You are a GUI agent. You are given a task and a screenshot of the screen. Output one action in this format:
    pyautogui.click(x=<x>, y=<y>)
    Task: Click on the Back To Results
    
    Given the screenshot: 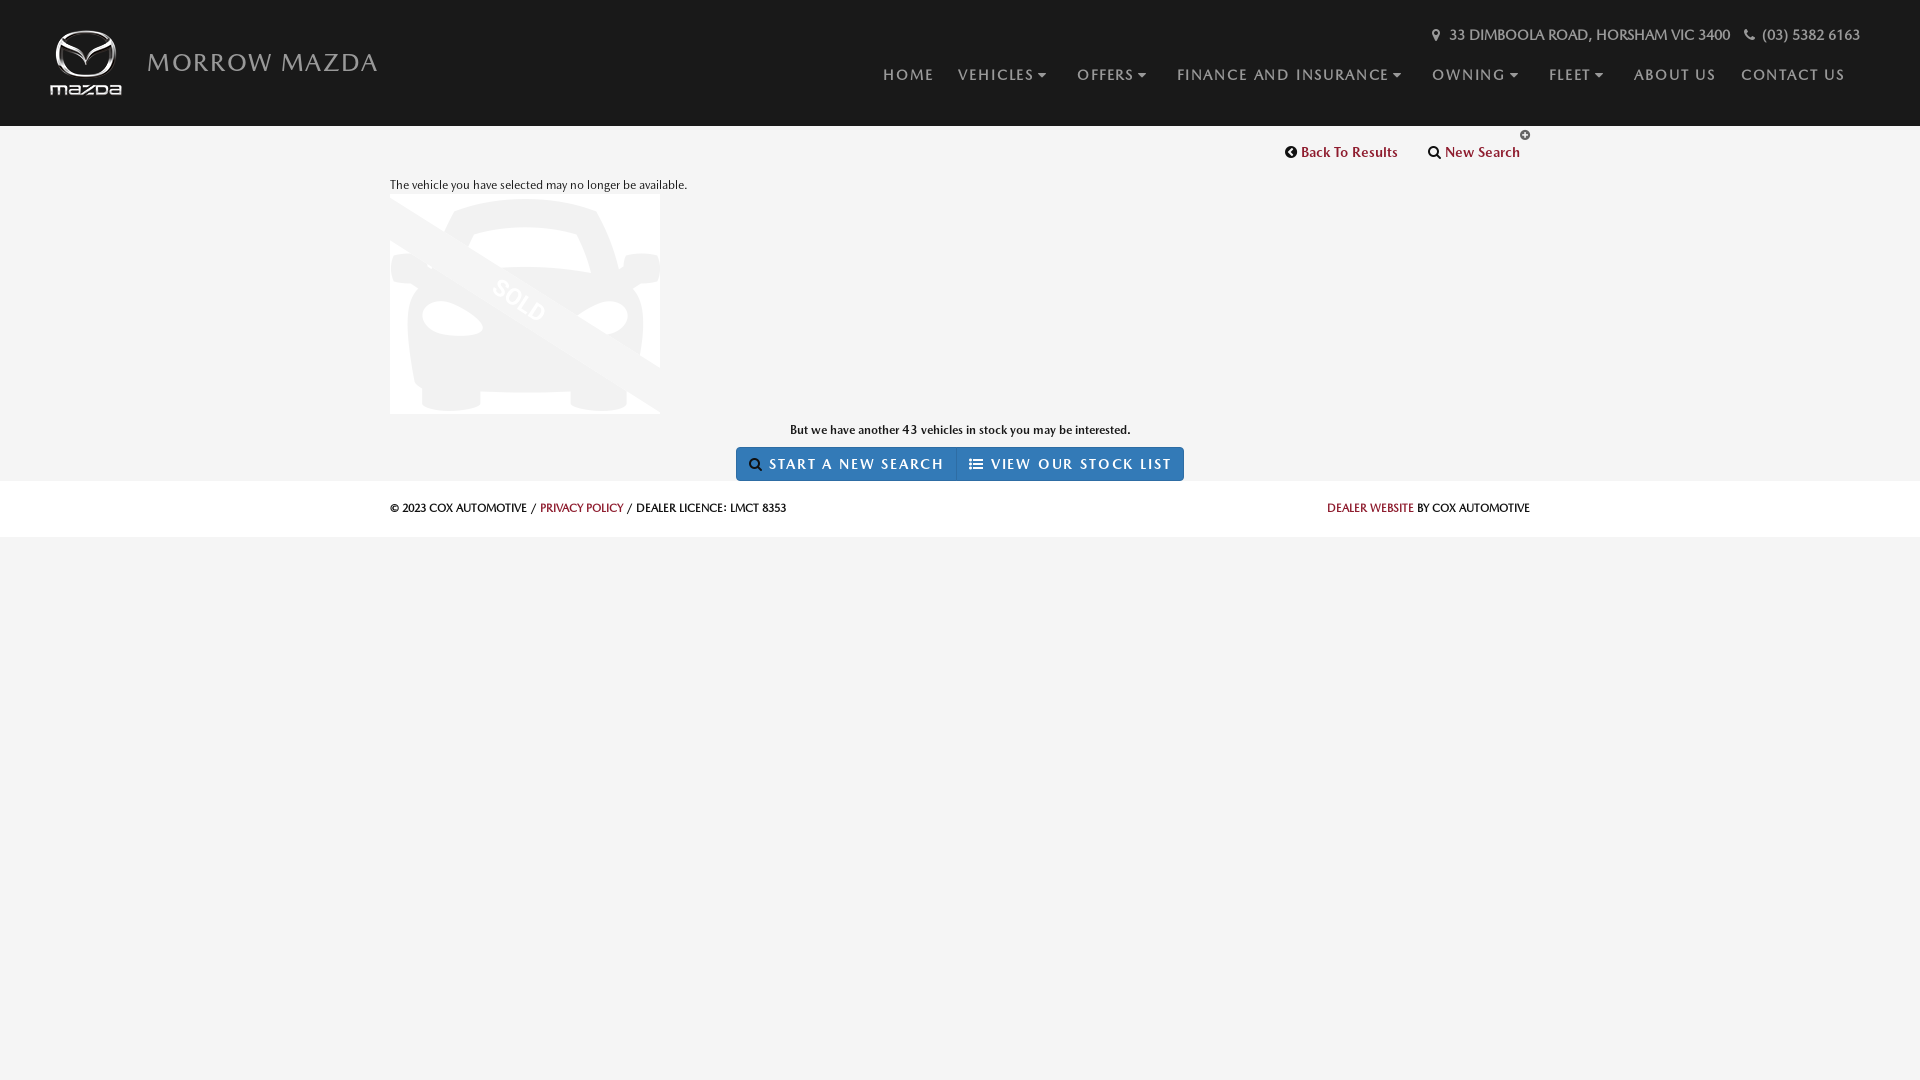 What is the action you would take?
    pyautogui.click(x=1342, y=152)
    